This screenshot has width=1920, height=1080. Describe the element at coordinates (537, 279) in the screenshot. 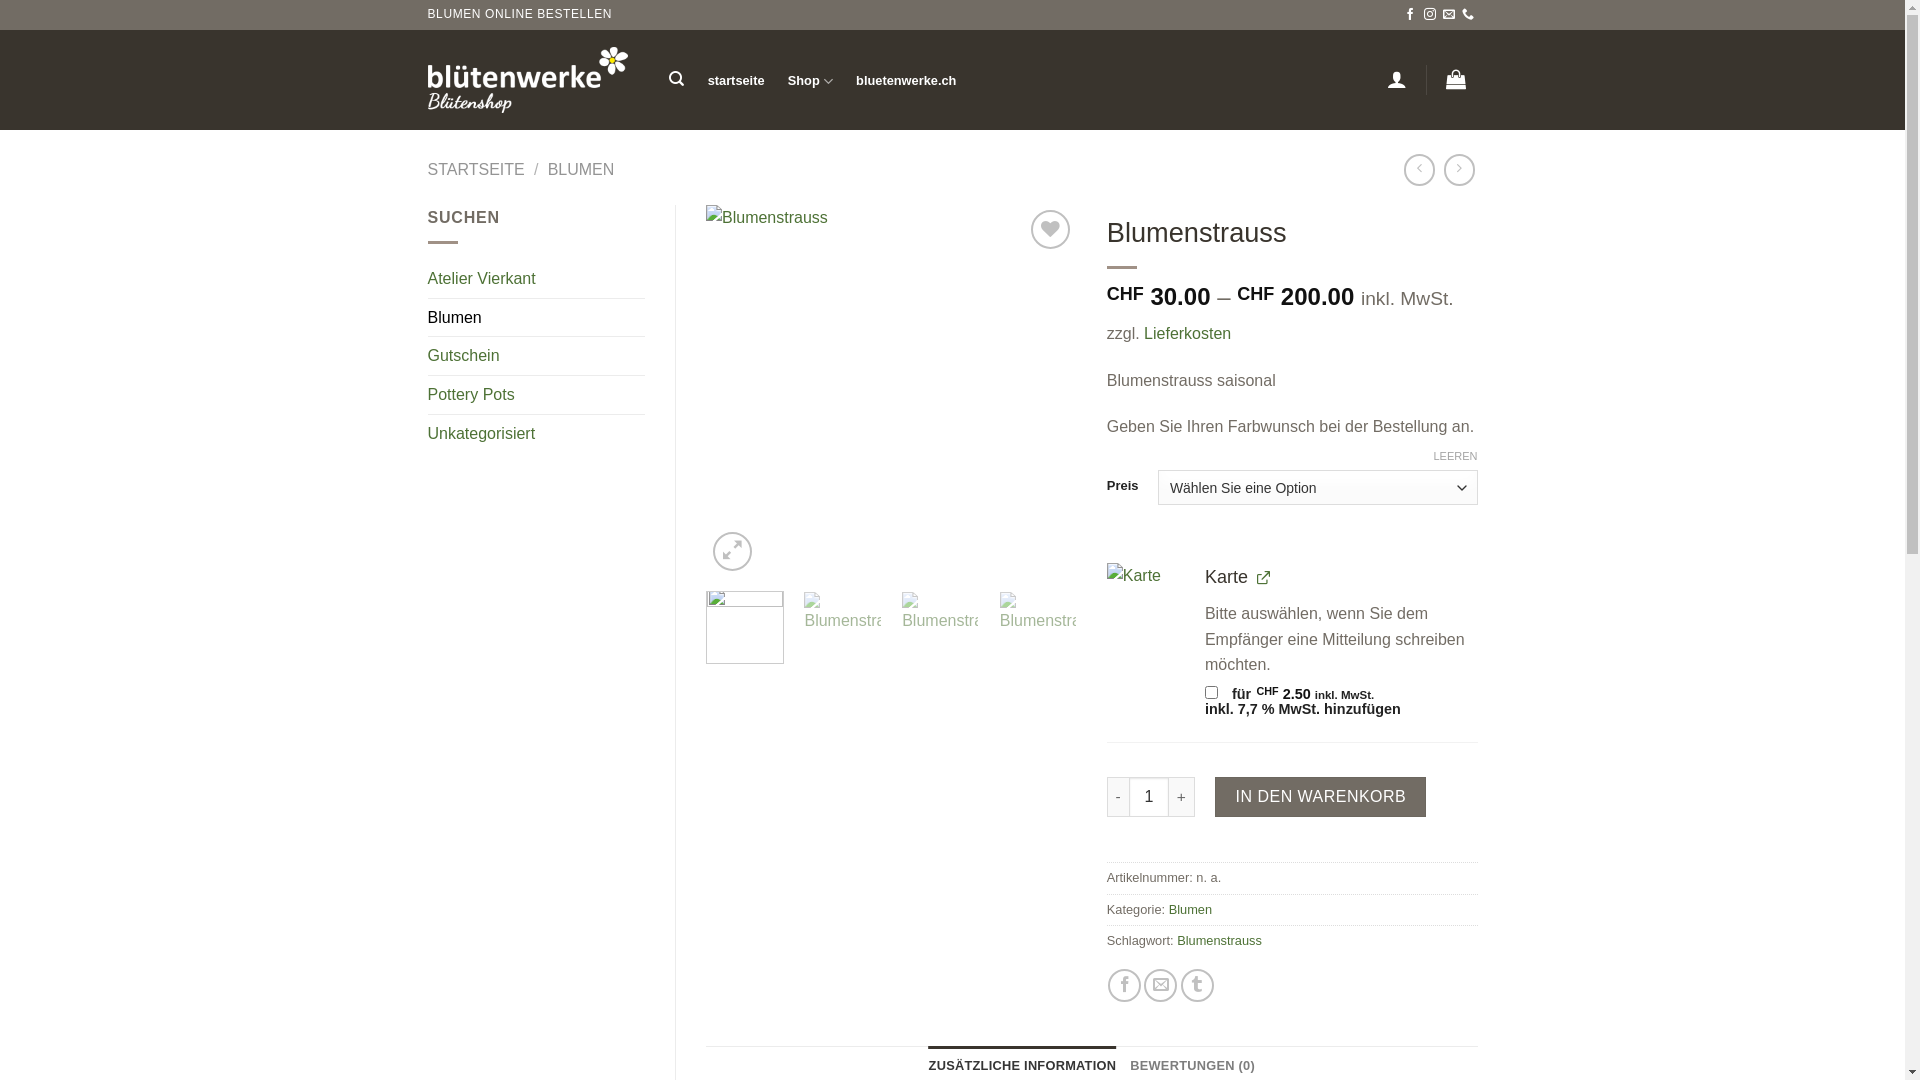

I see `Atelier Vierkant` at that location.